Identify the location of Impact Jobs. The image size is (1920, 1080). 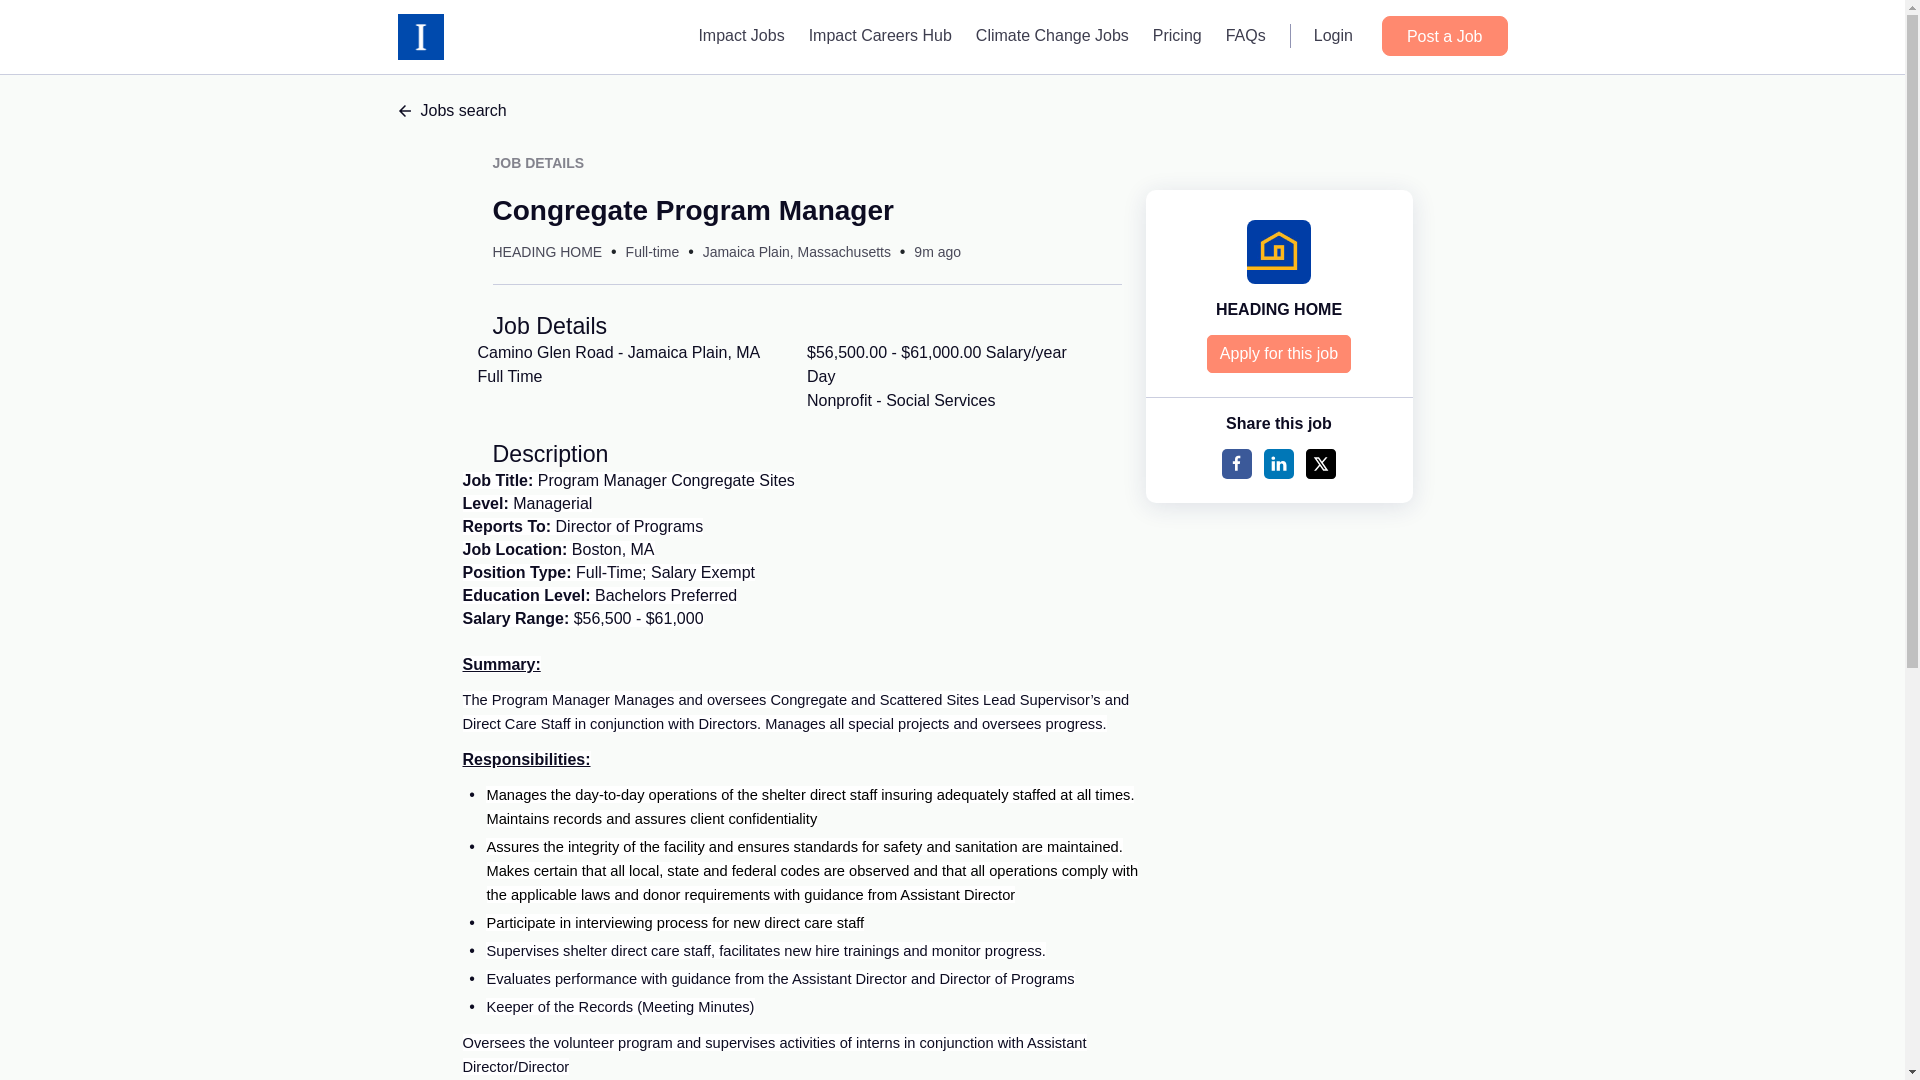
(740, 35).